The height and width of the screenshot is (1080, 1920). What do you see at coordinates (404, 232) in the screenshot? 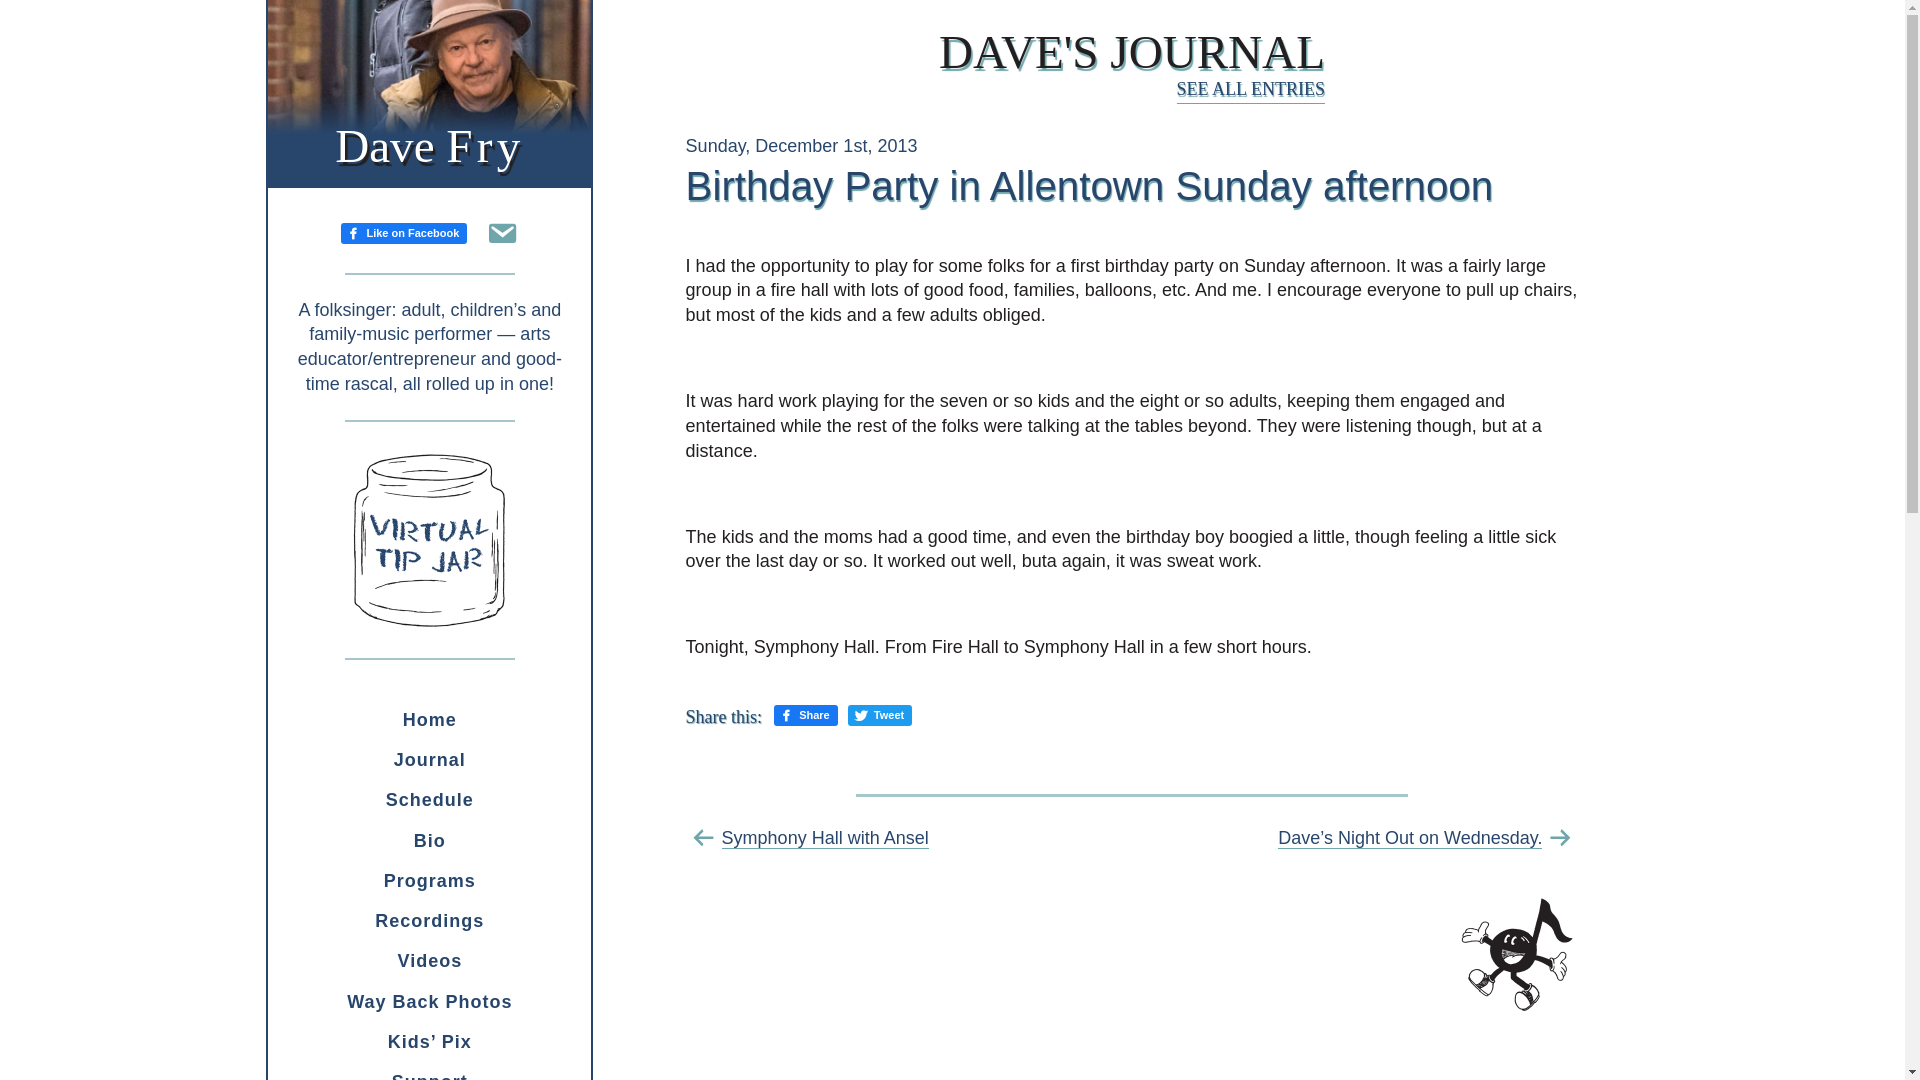
I see `Like on Facebook` at bounding box center [404, 232].